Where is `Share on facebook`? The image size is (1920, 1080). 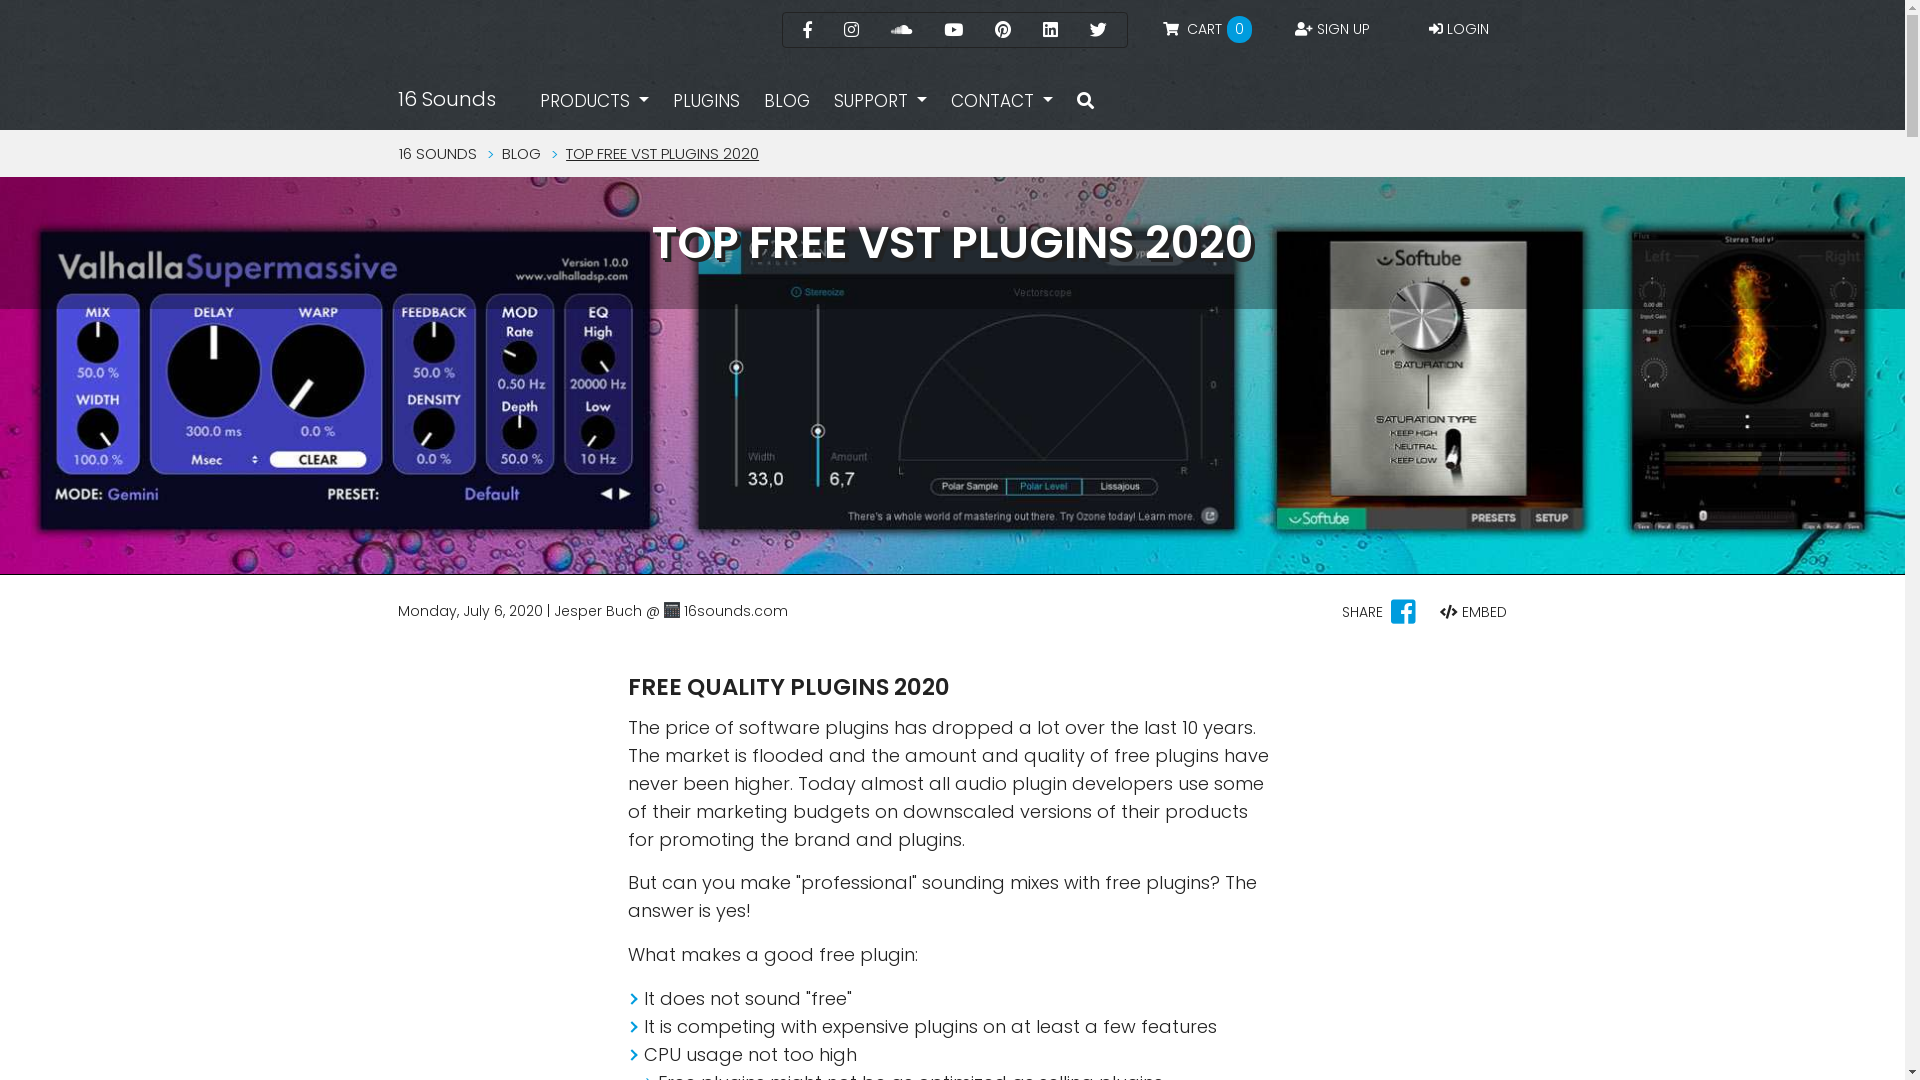 Share on facebook is located at coordinates (1404, 617).